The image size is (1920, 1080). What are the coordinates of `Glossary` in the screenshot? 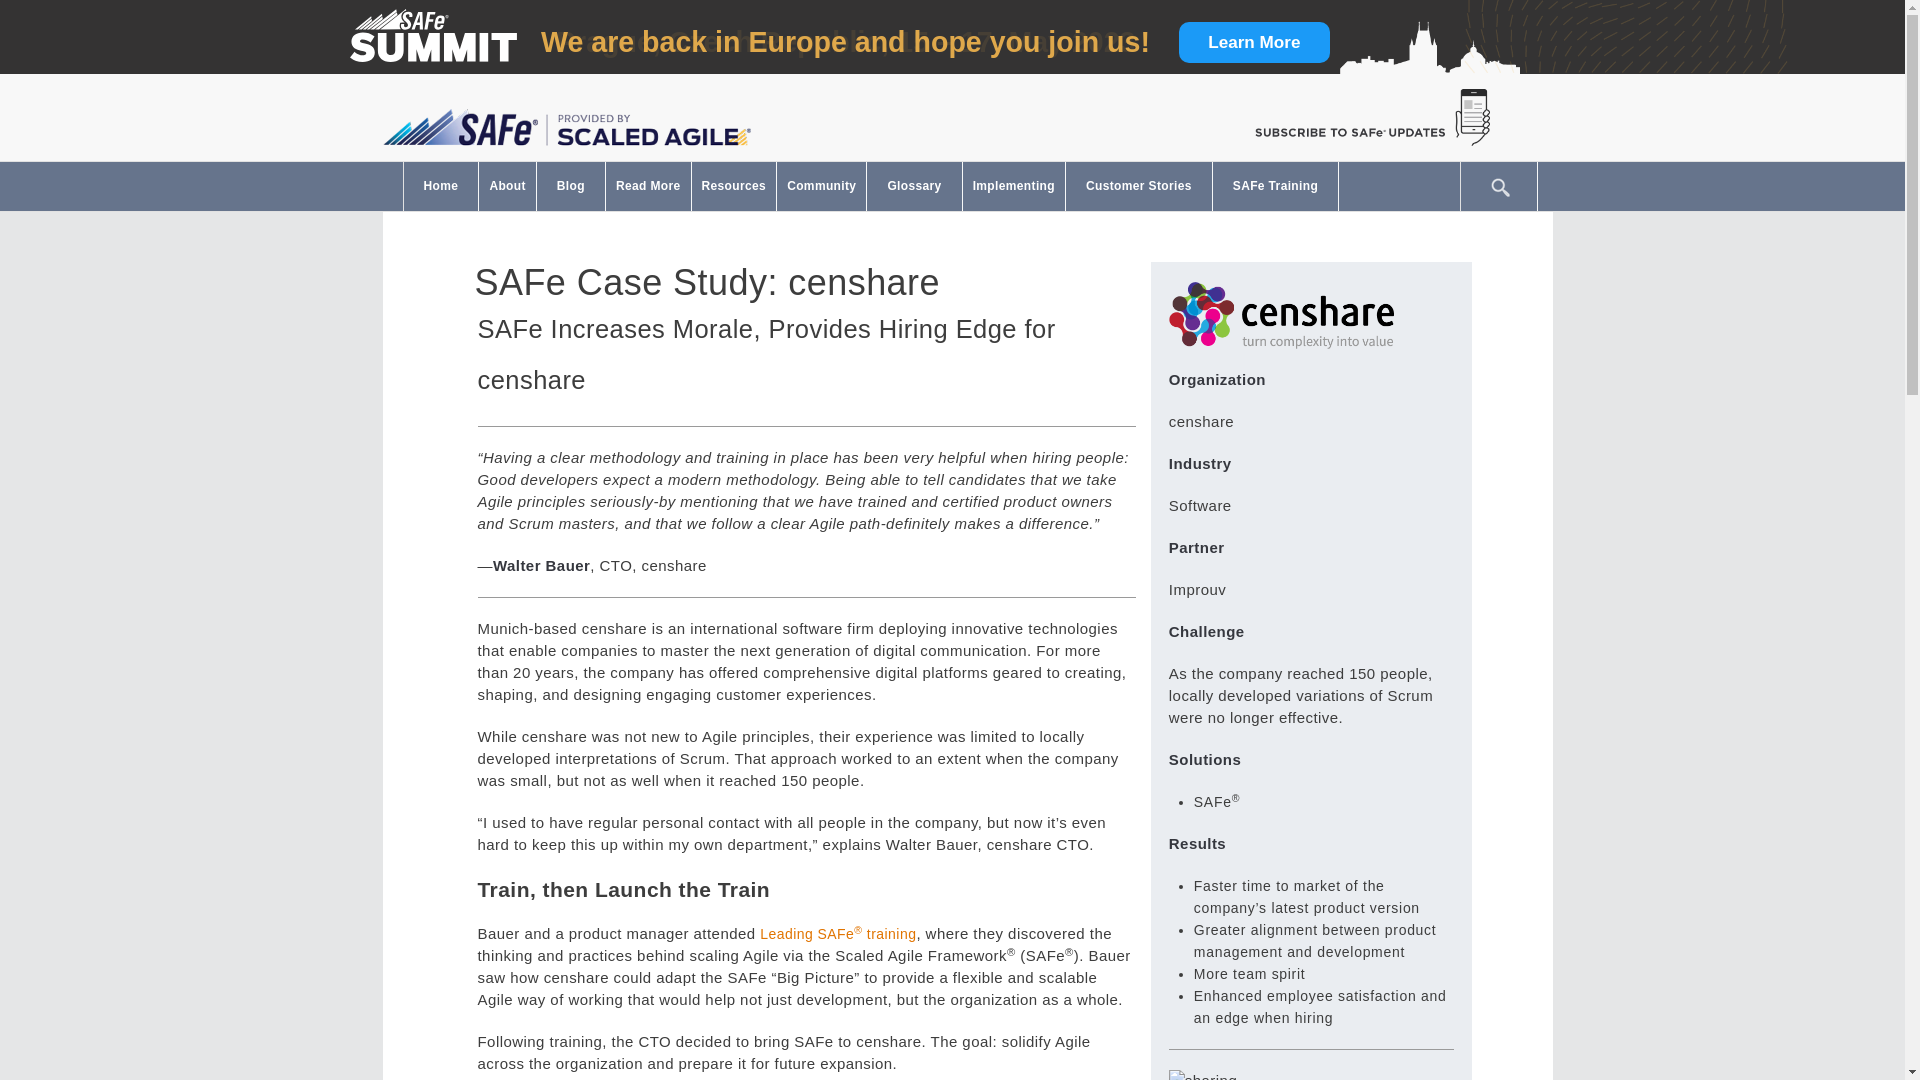 It's located at (914, 186).